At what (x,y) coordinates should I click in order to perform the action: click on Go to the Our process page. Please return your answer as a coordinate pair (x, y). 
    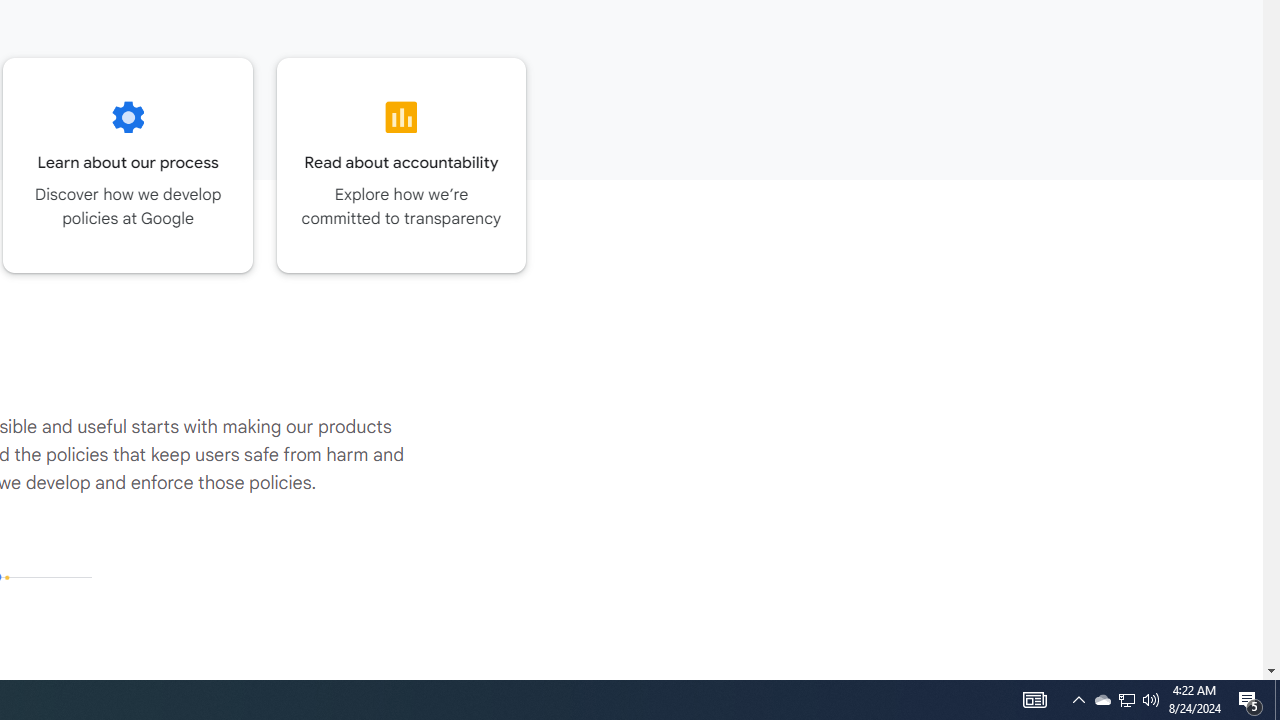
    Looking at the image, I should click on (128, 165).